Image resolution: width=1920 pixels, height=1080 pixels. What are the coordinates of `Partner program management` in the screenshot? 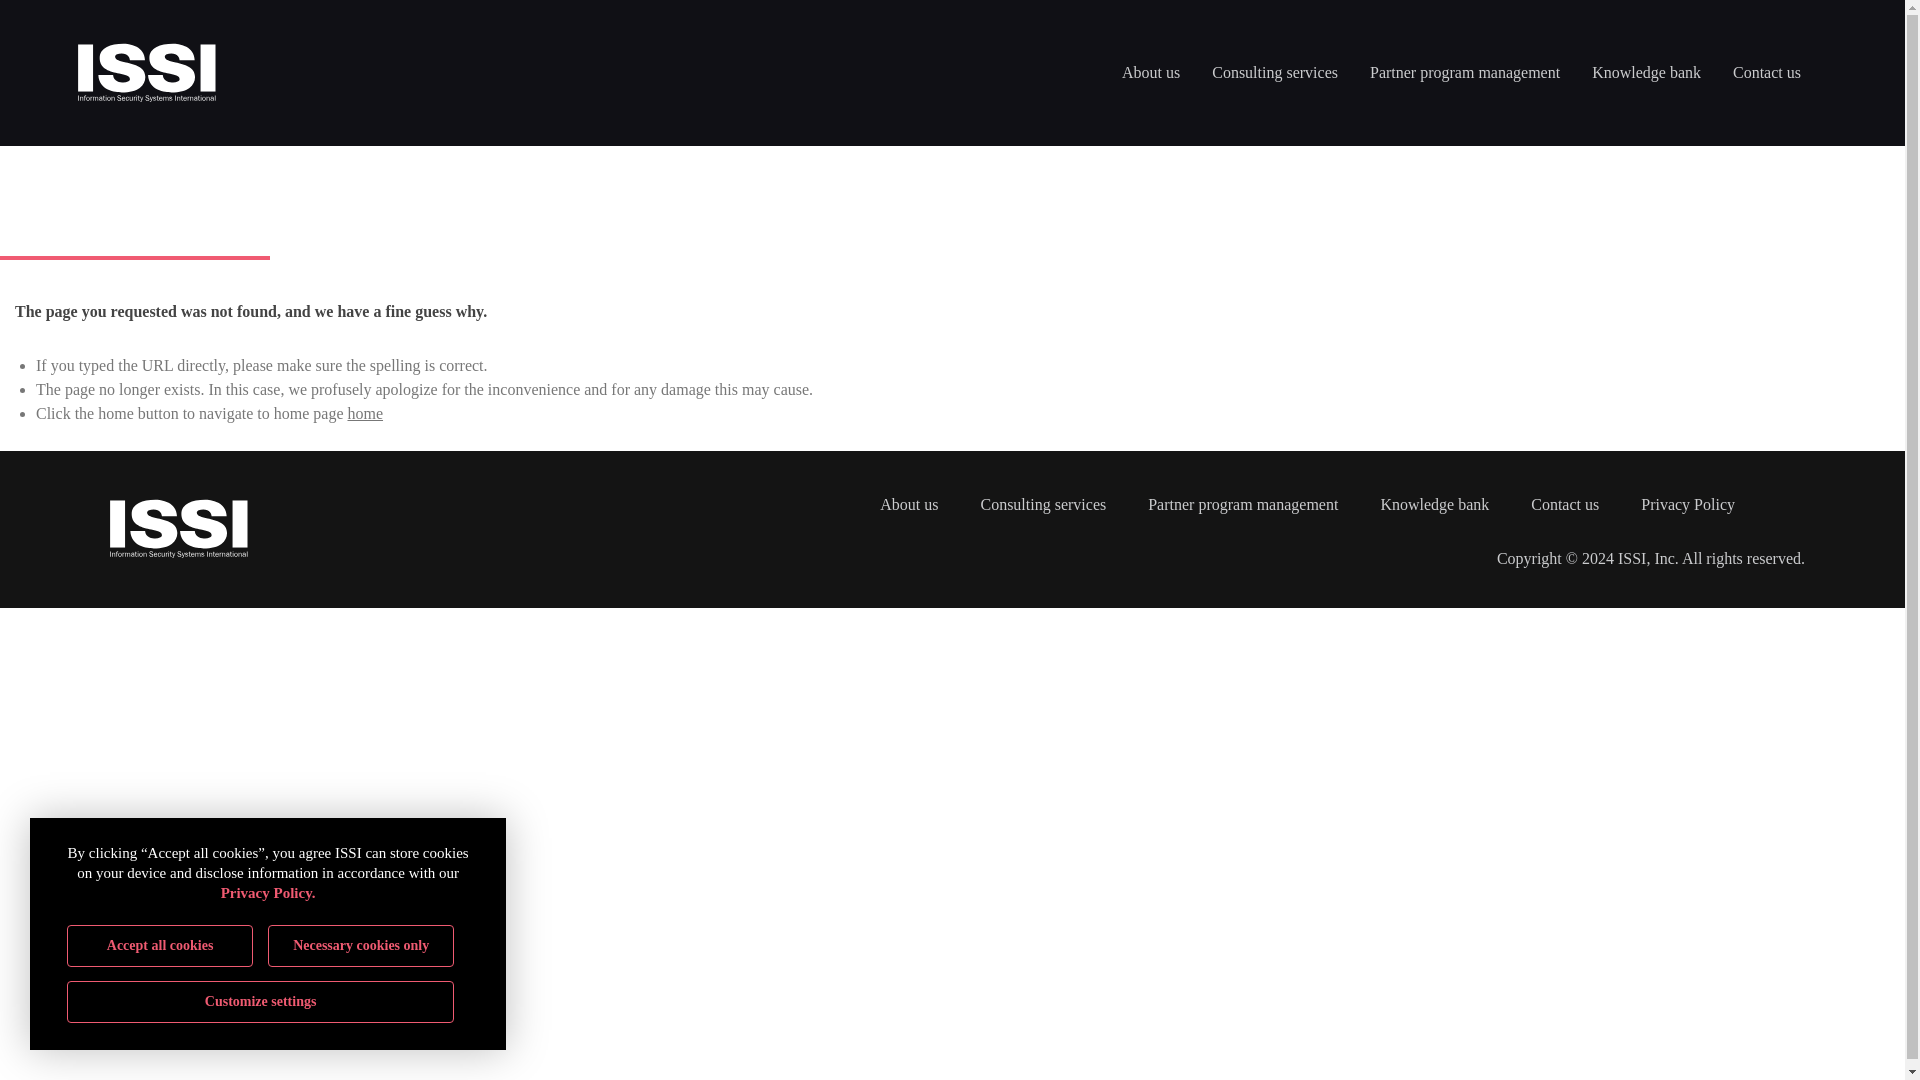 It's located at (1464, 72).